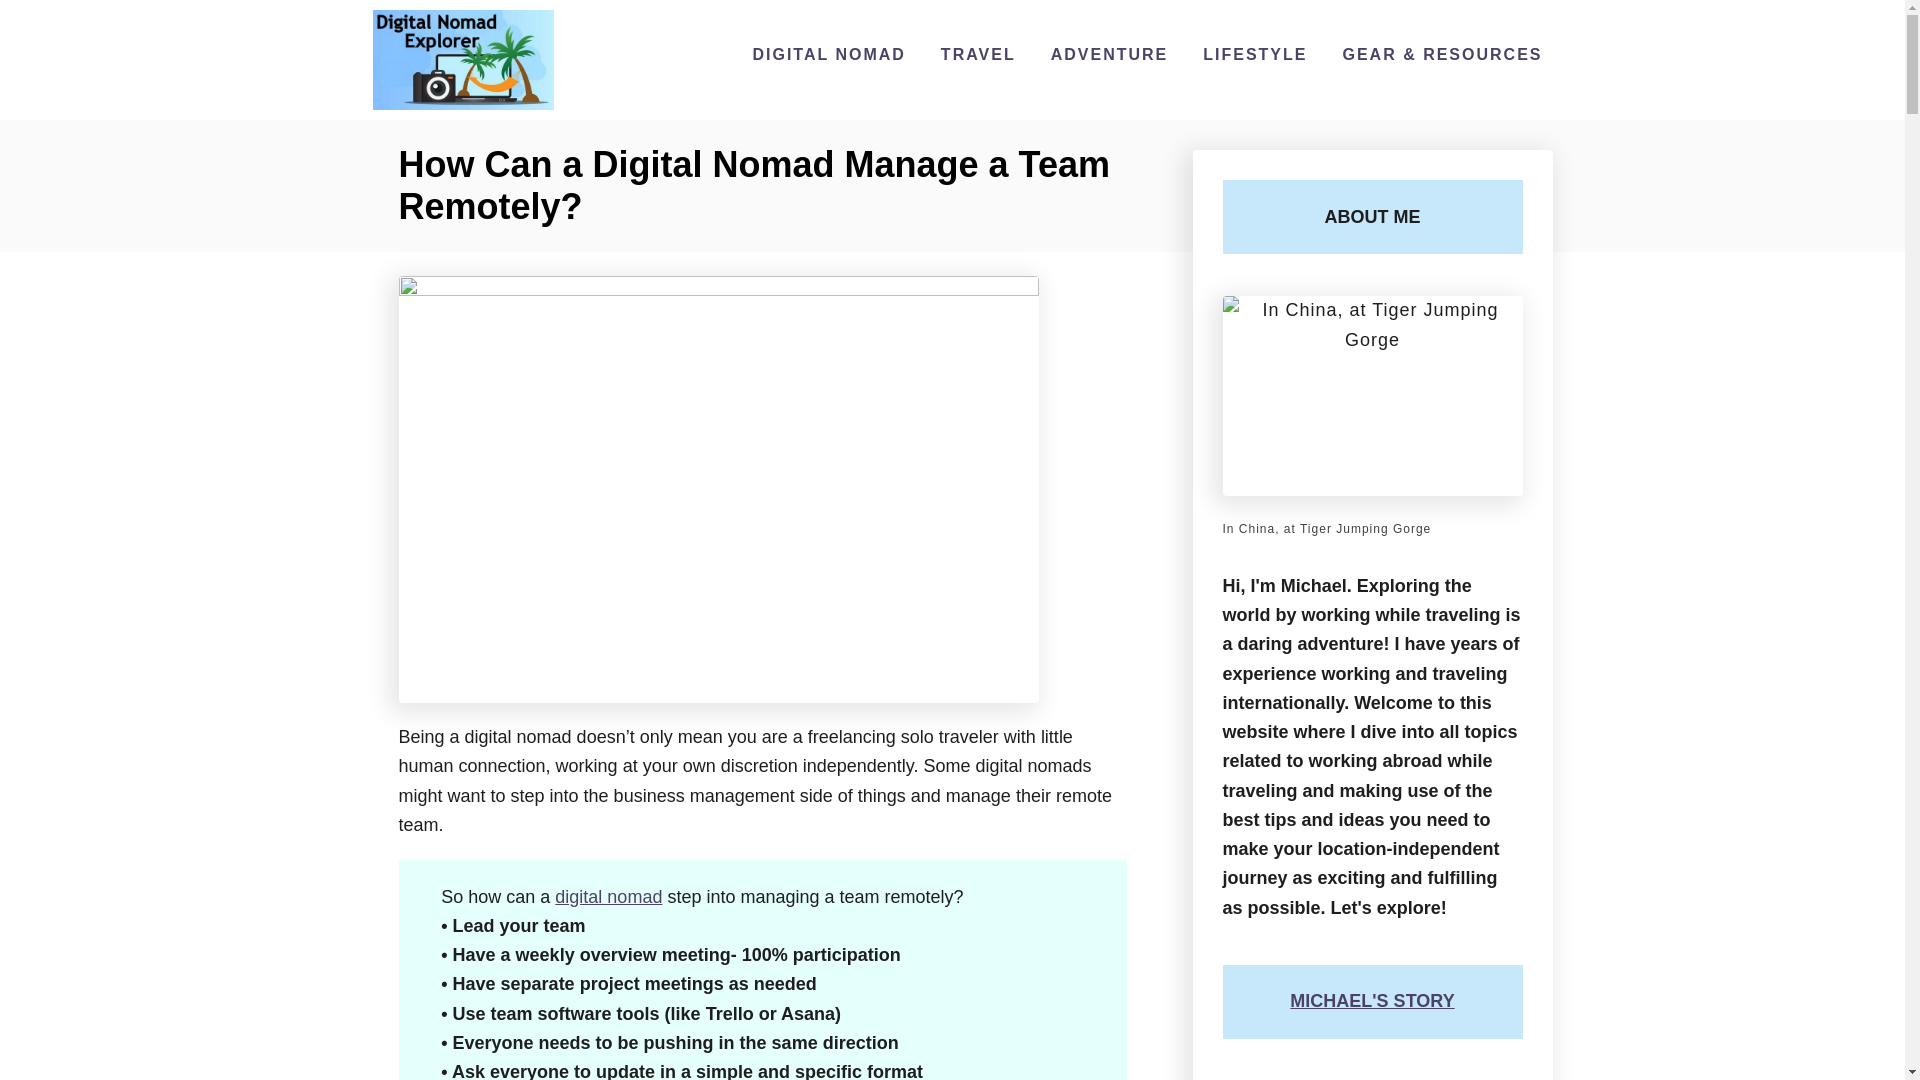  What do you see at coordinates (463, 60) in the screenshot?
I see `Digital Nomad Explorer` at bounding box center [463, 60].